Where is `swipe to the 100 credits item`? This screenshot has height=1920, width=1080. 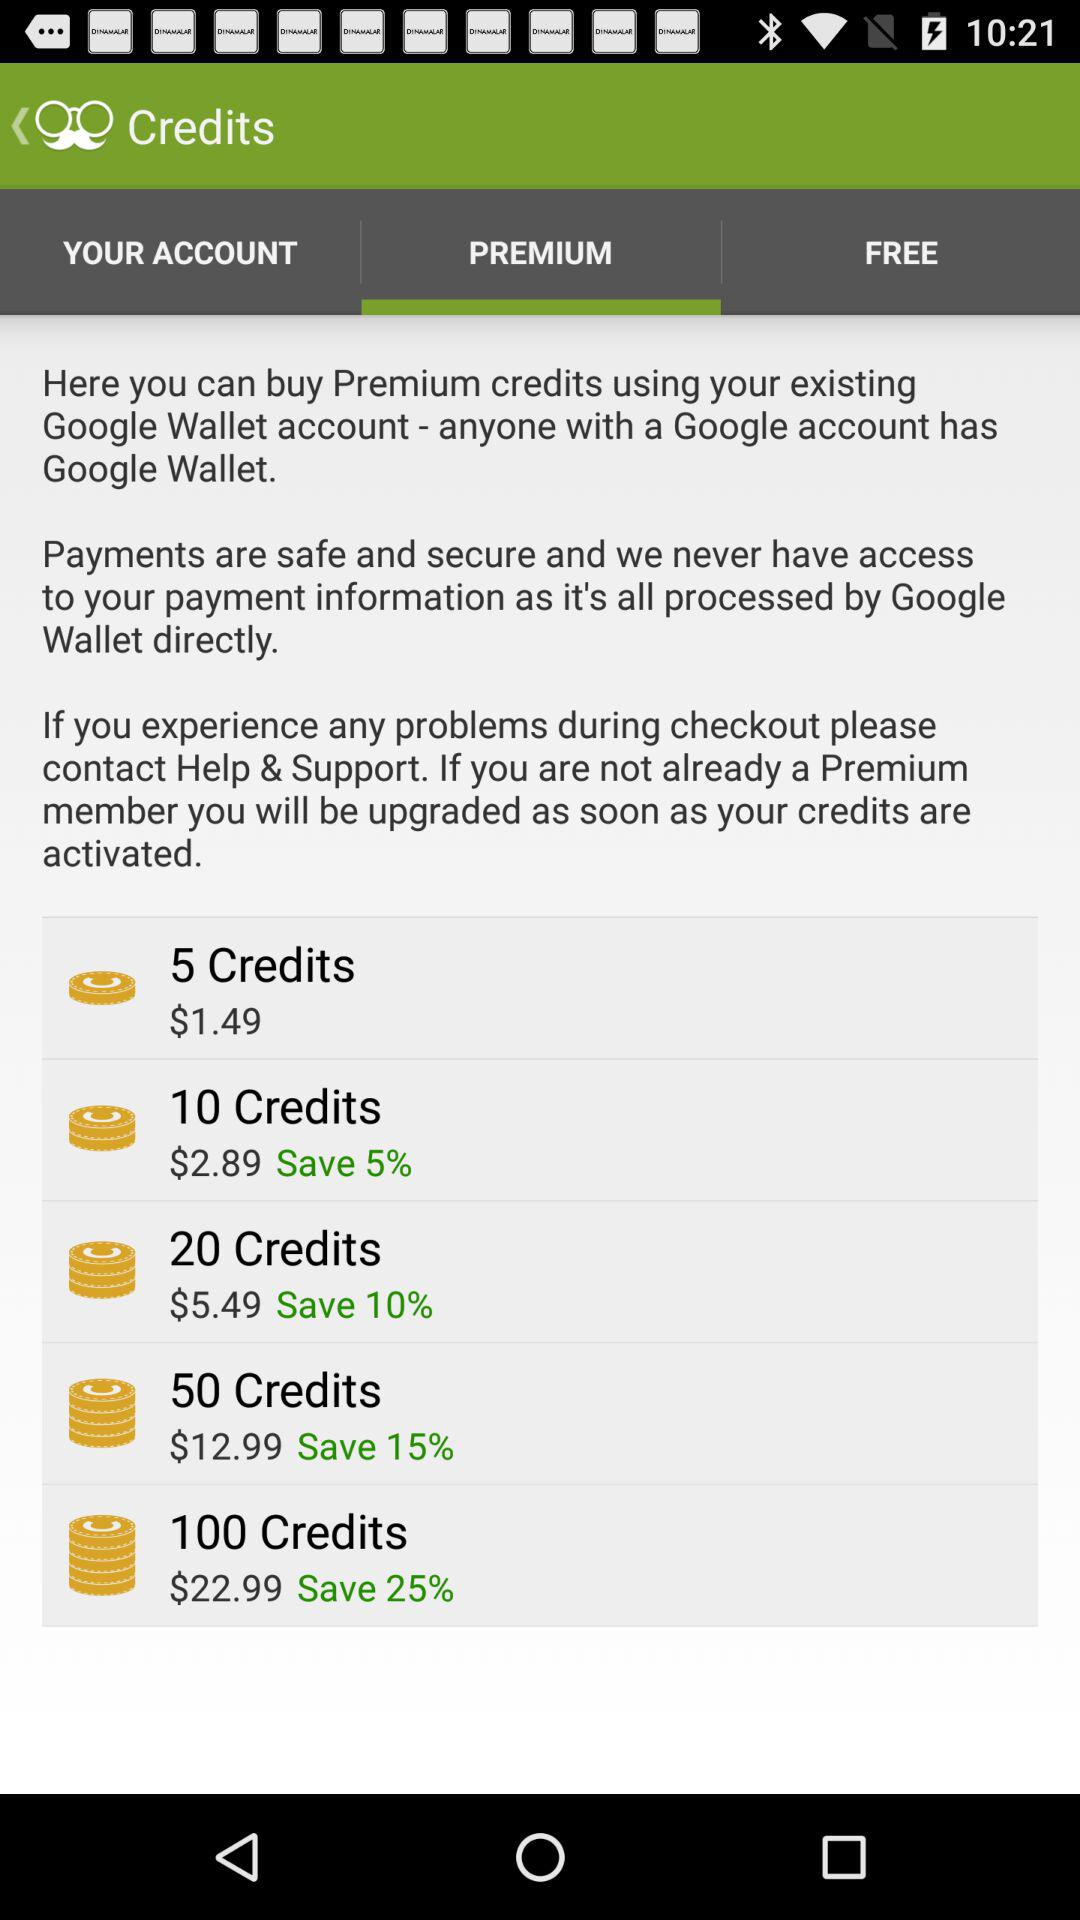
swipe to the 100 credits item is located at coordinates (288, 1530).